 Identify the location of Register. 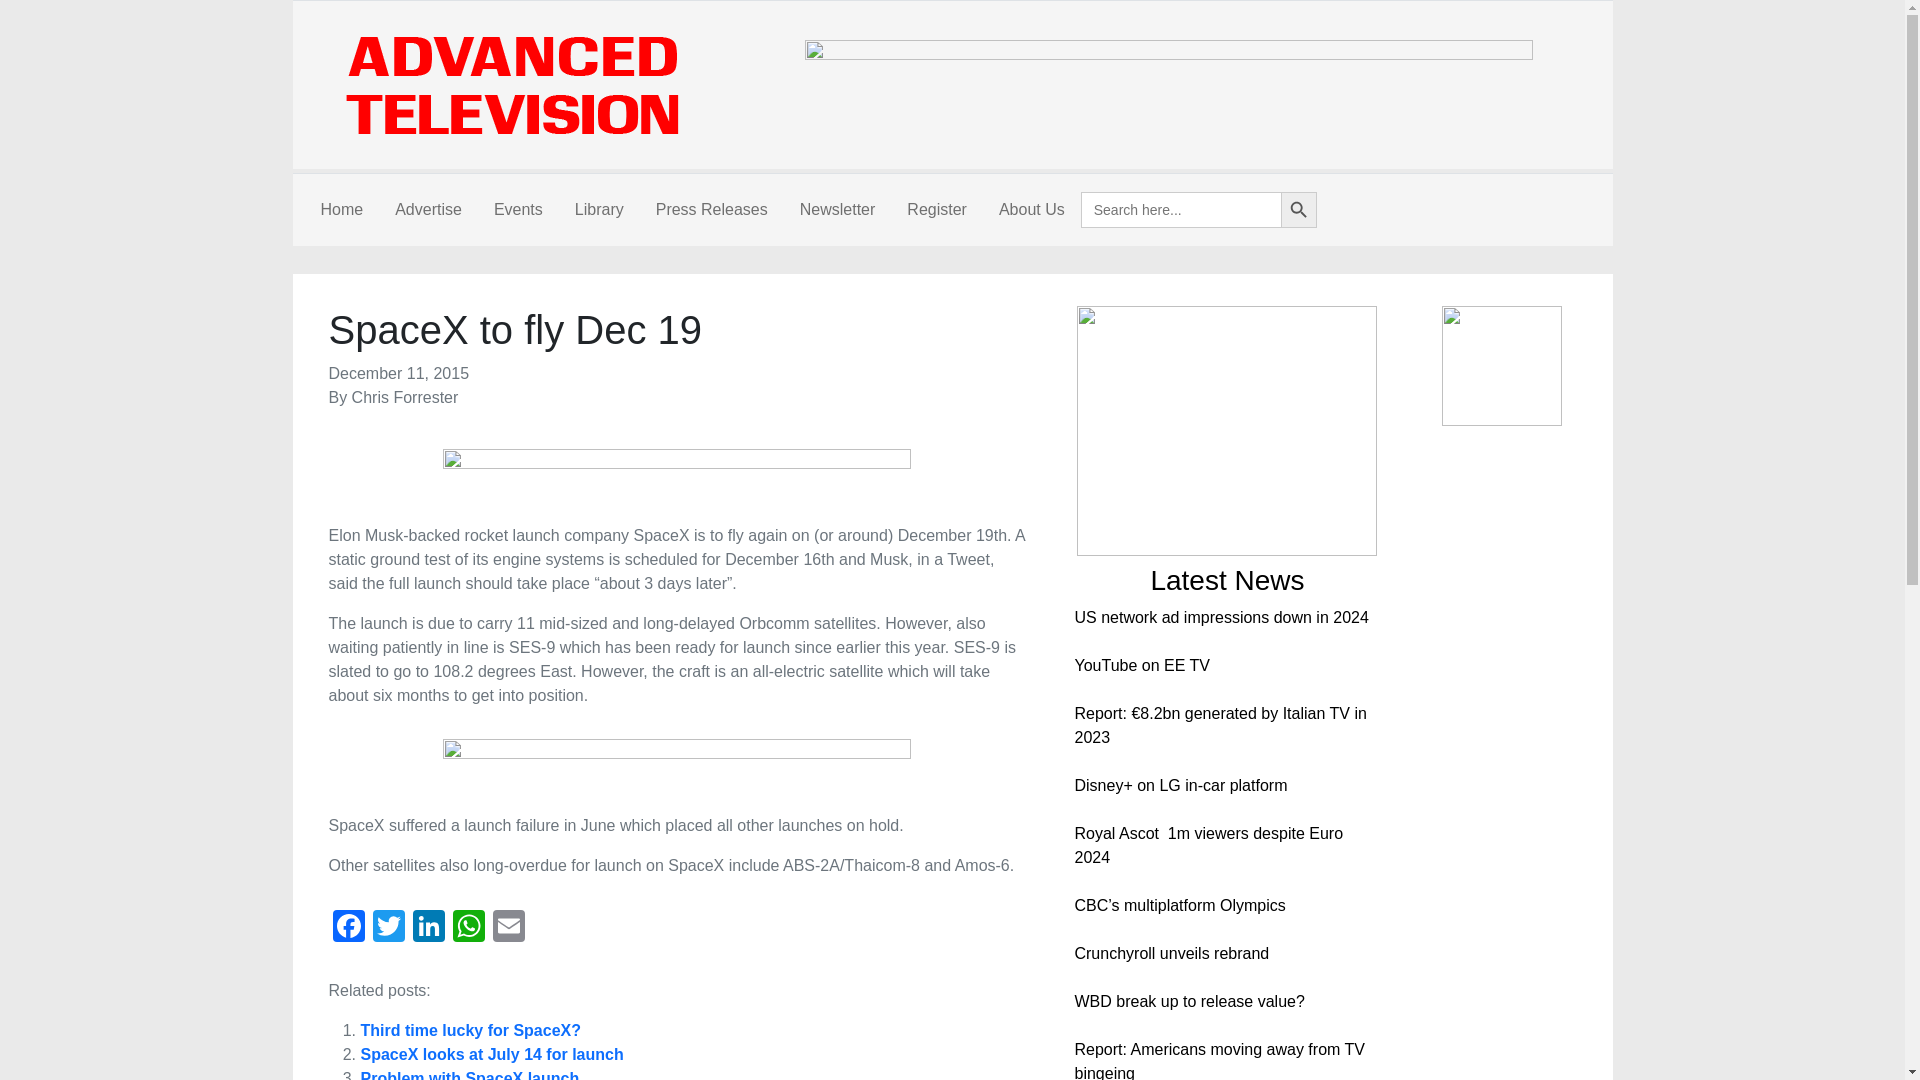
(936, 210).